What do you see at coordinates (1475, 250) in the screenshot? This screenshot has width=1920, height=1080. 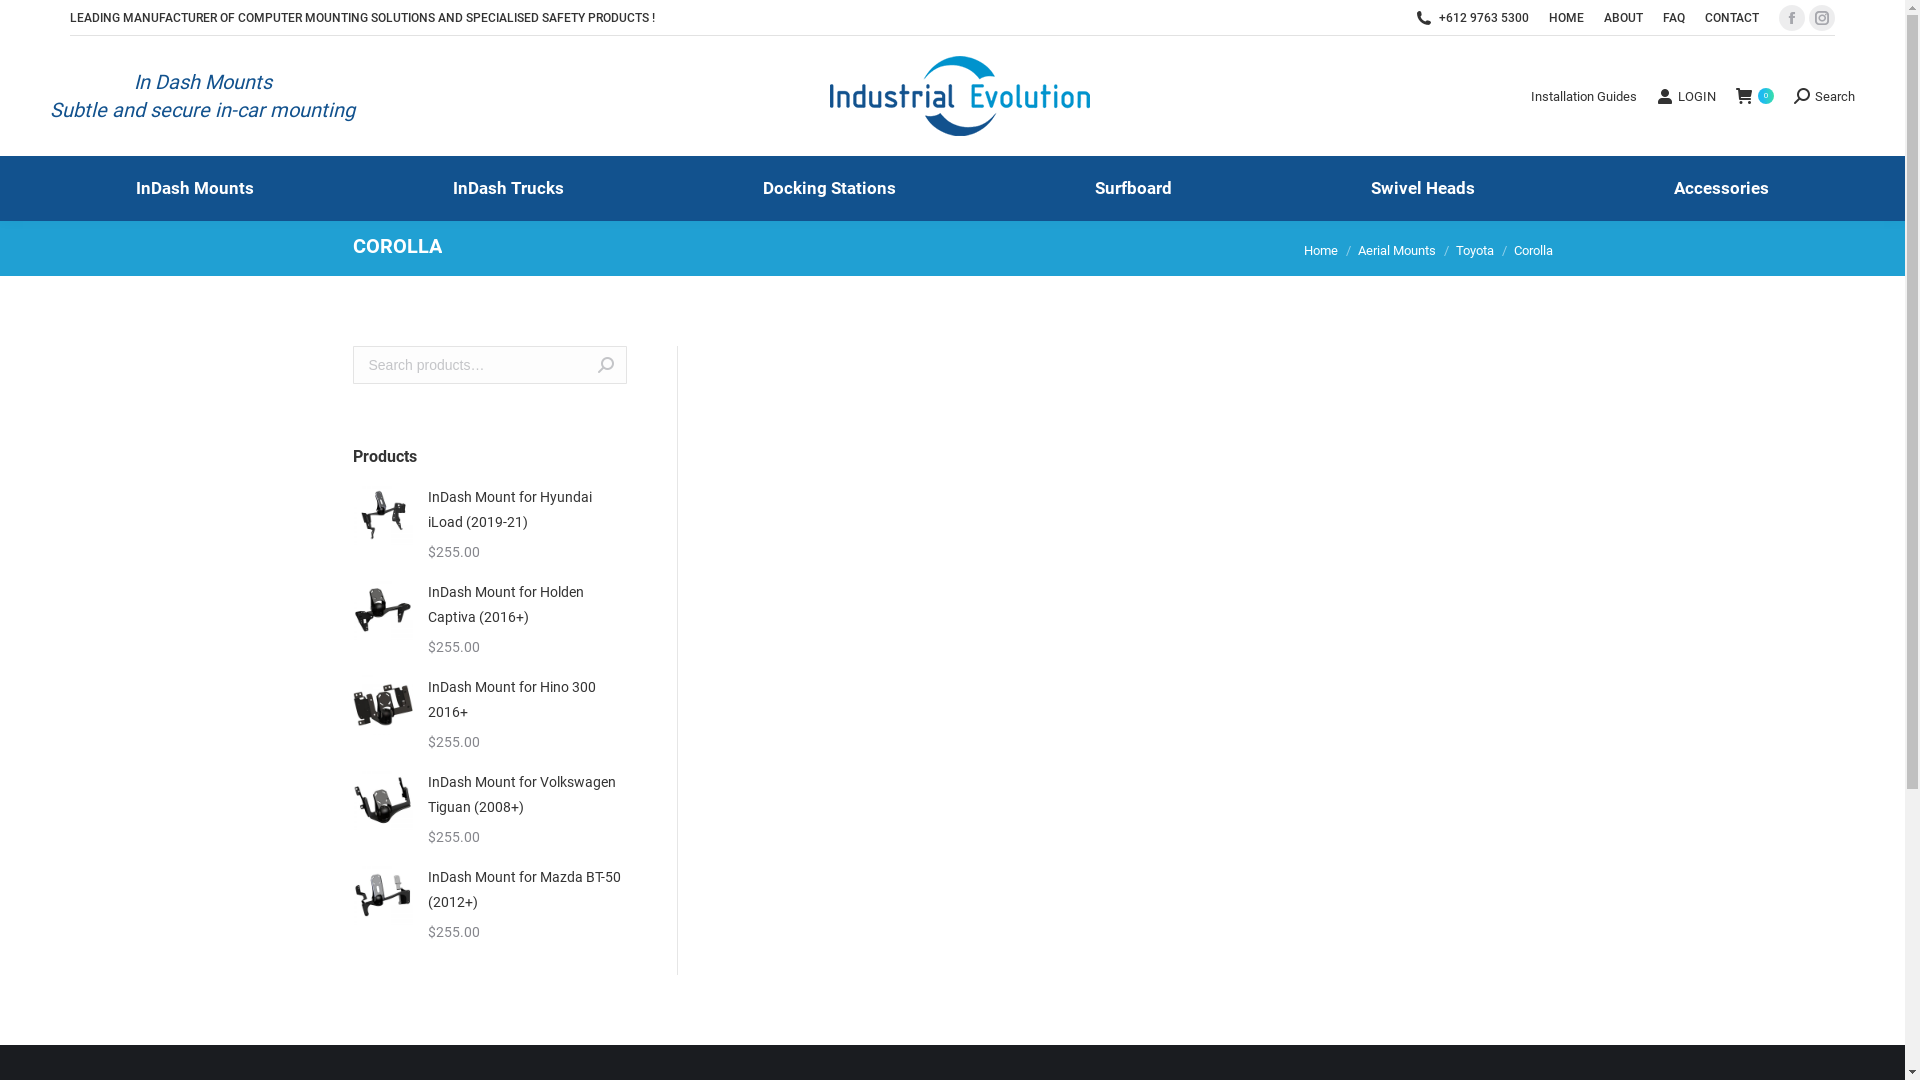 I see `Toyota` at bounding box center [1475, 250].